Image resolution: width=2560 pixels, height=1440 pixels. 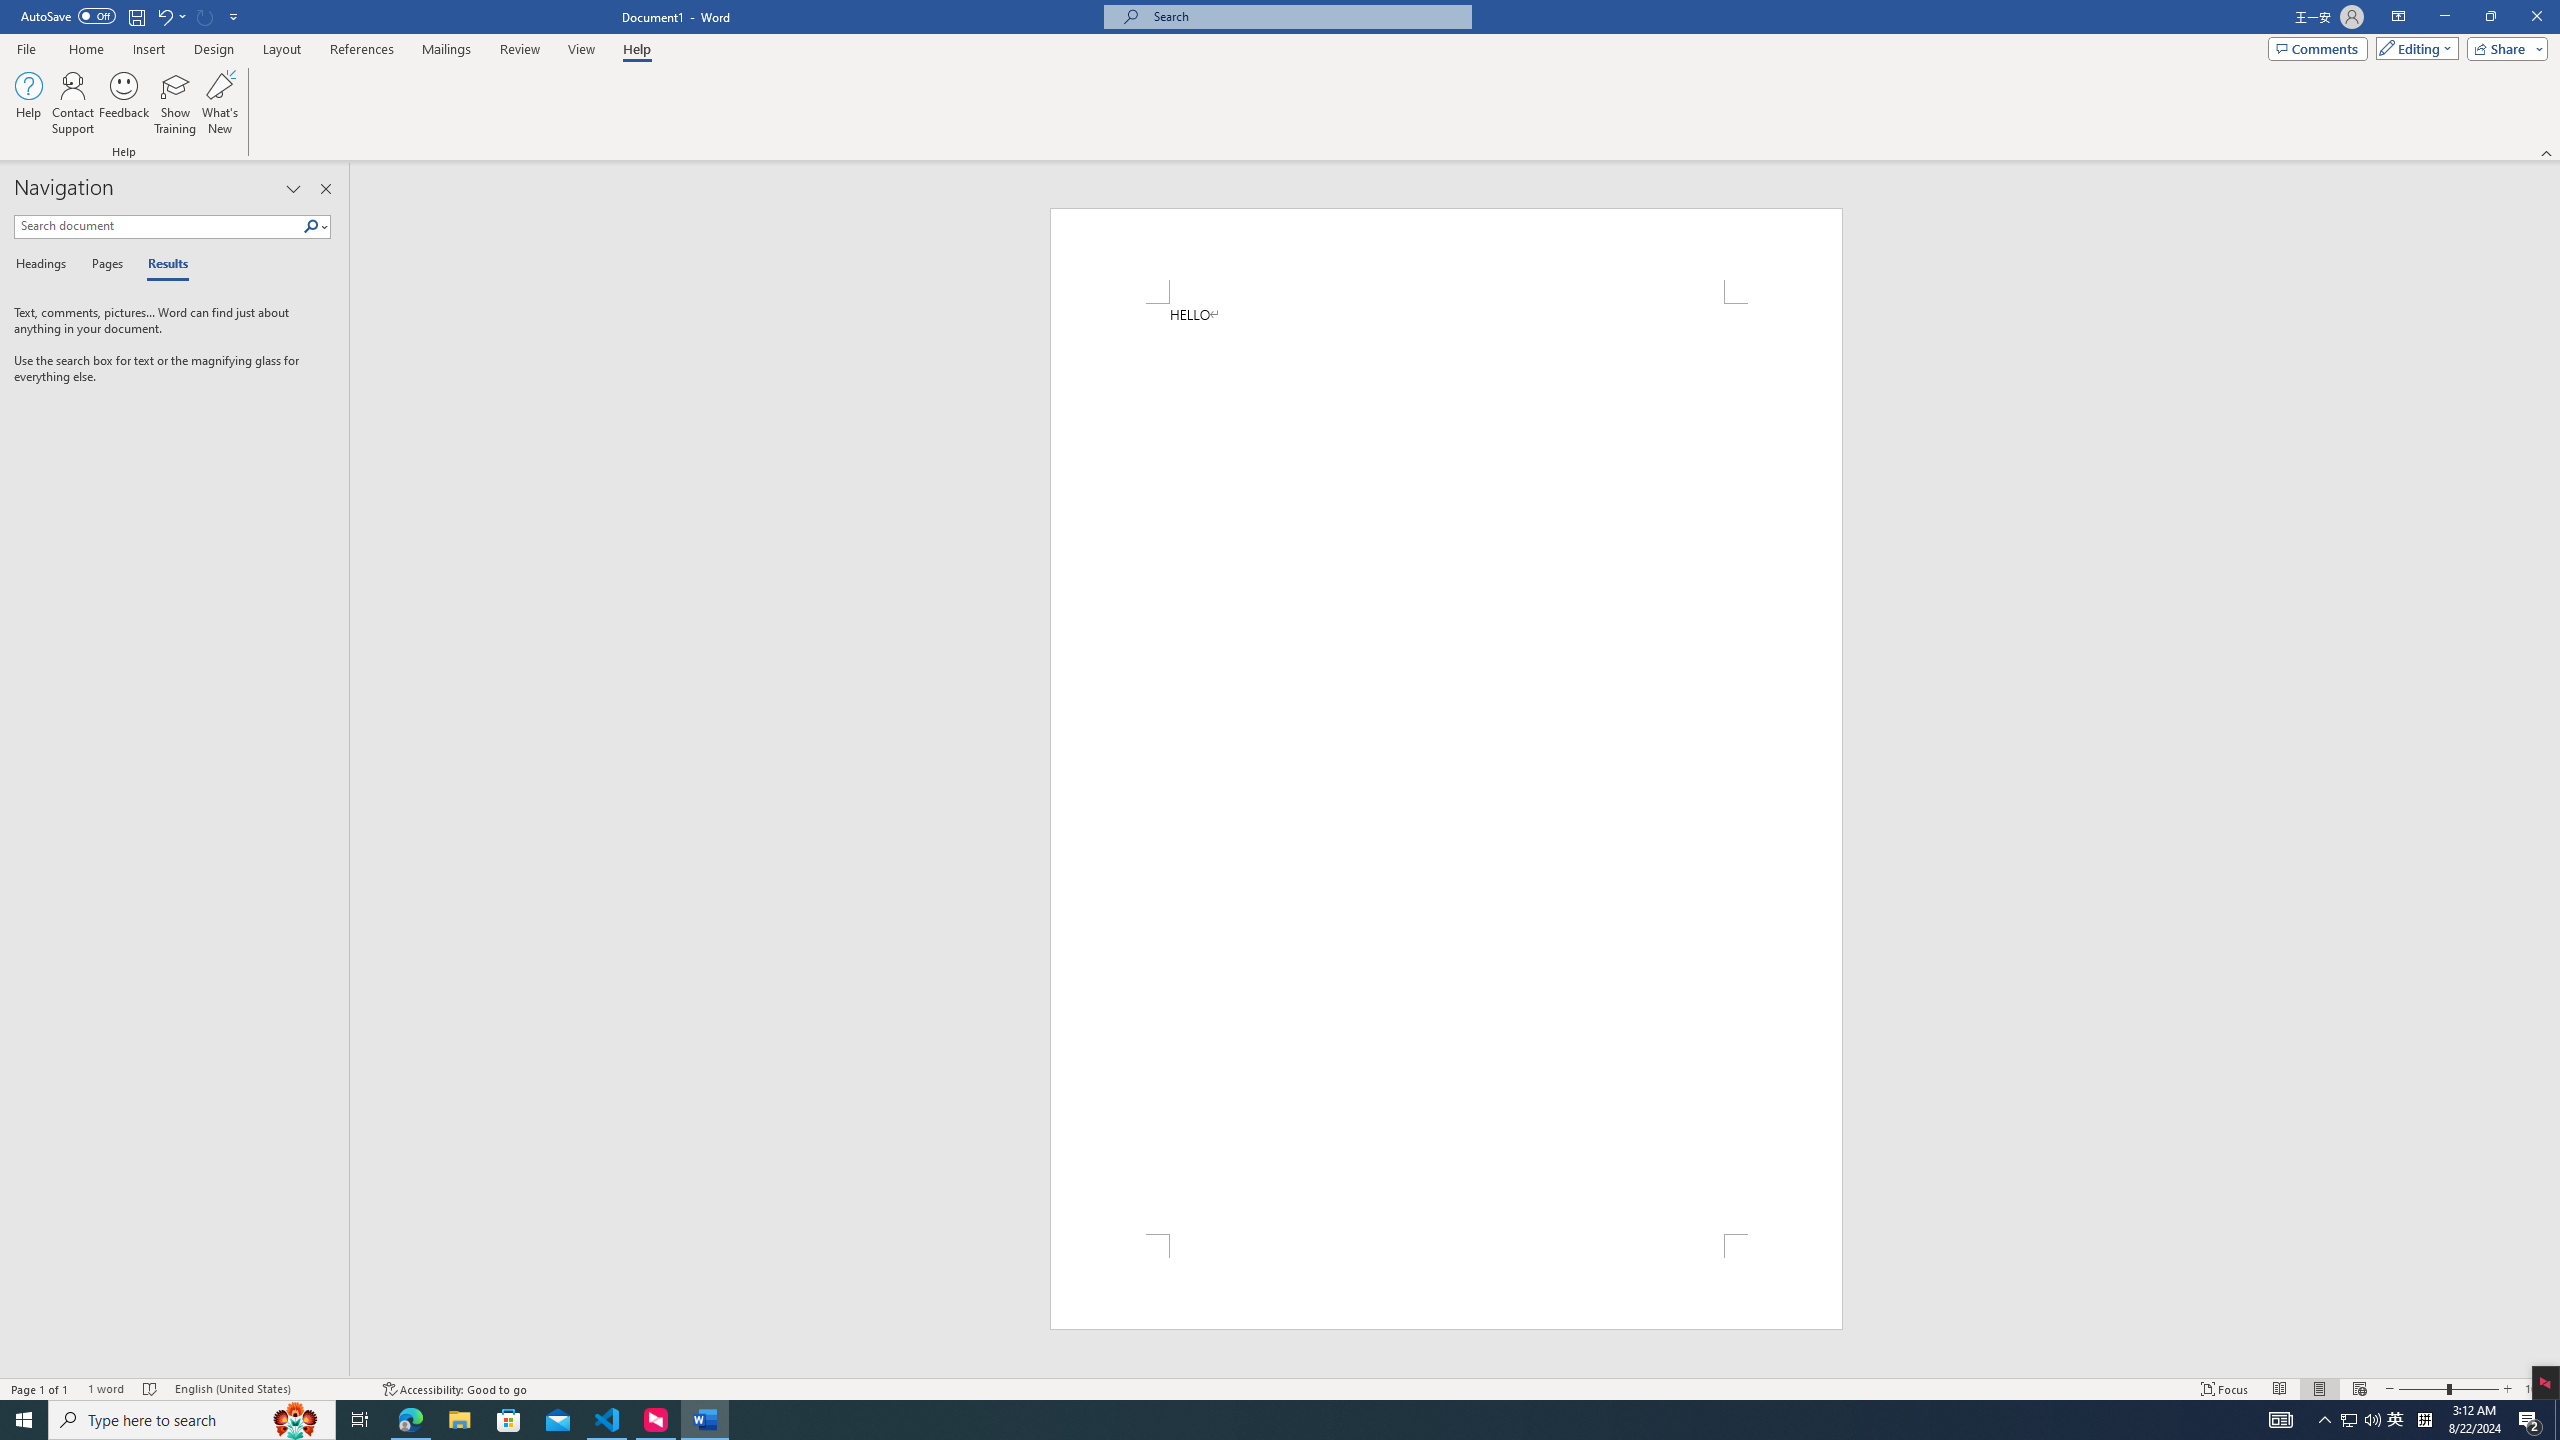 What do you see at coordinates (2360, 1389) in the screenshot?
I see `Web Layout` at bounding box center [2360, 1389].